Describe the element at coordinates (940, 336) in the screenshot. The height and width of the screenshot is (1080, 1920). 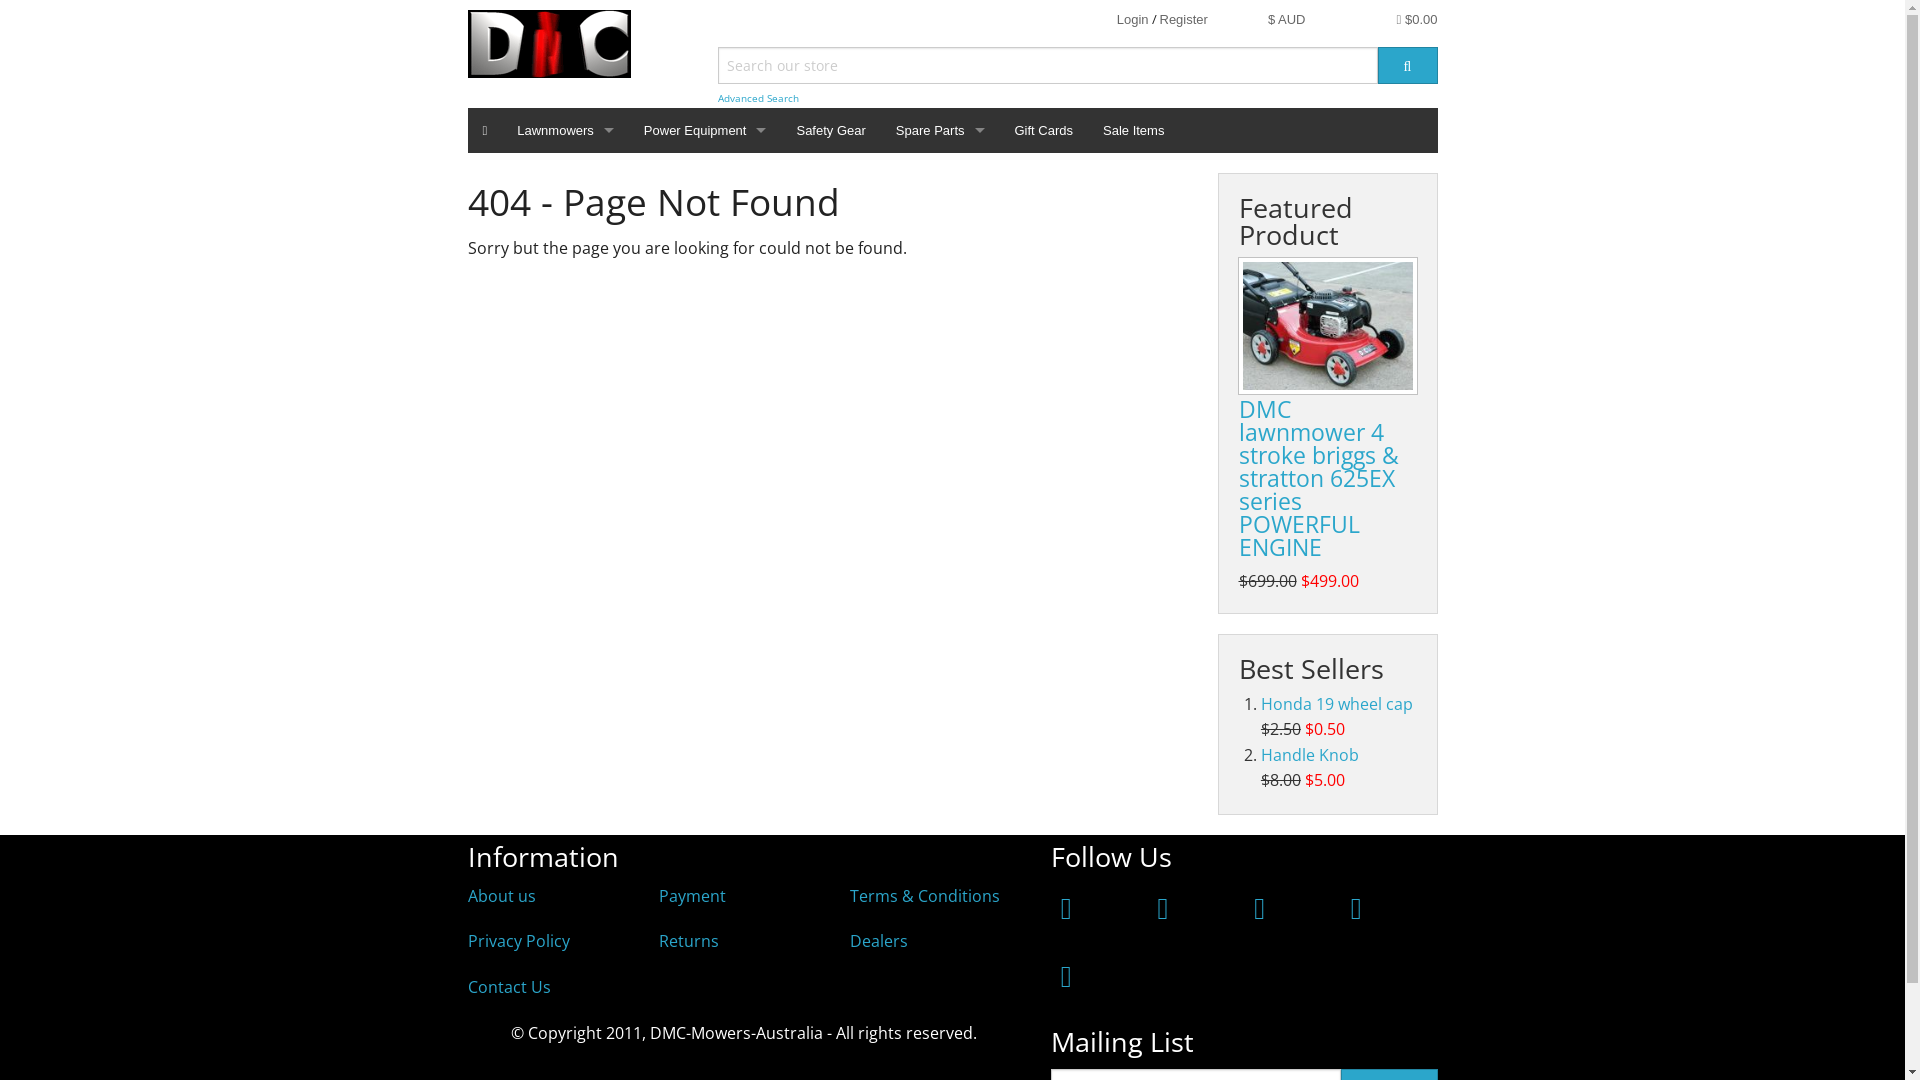
I see `chainsaw parts` at that location.